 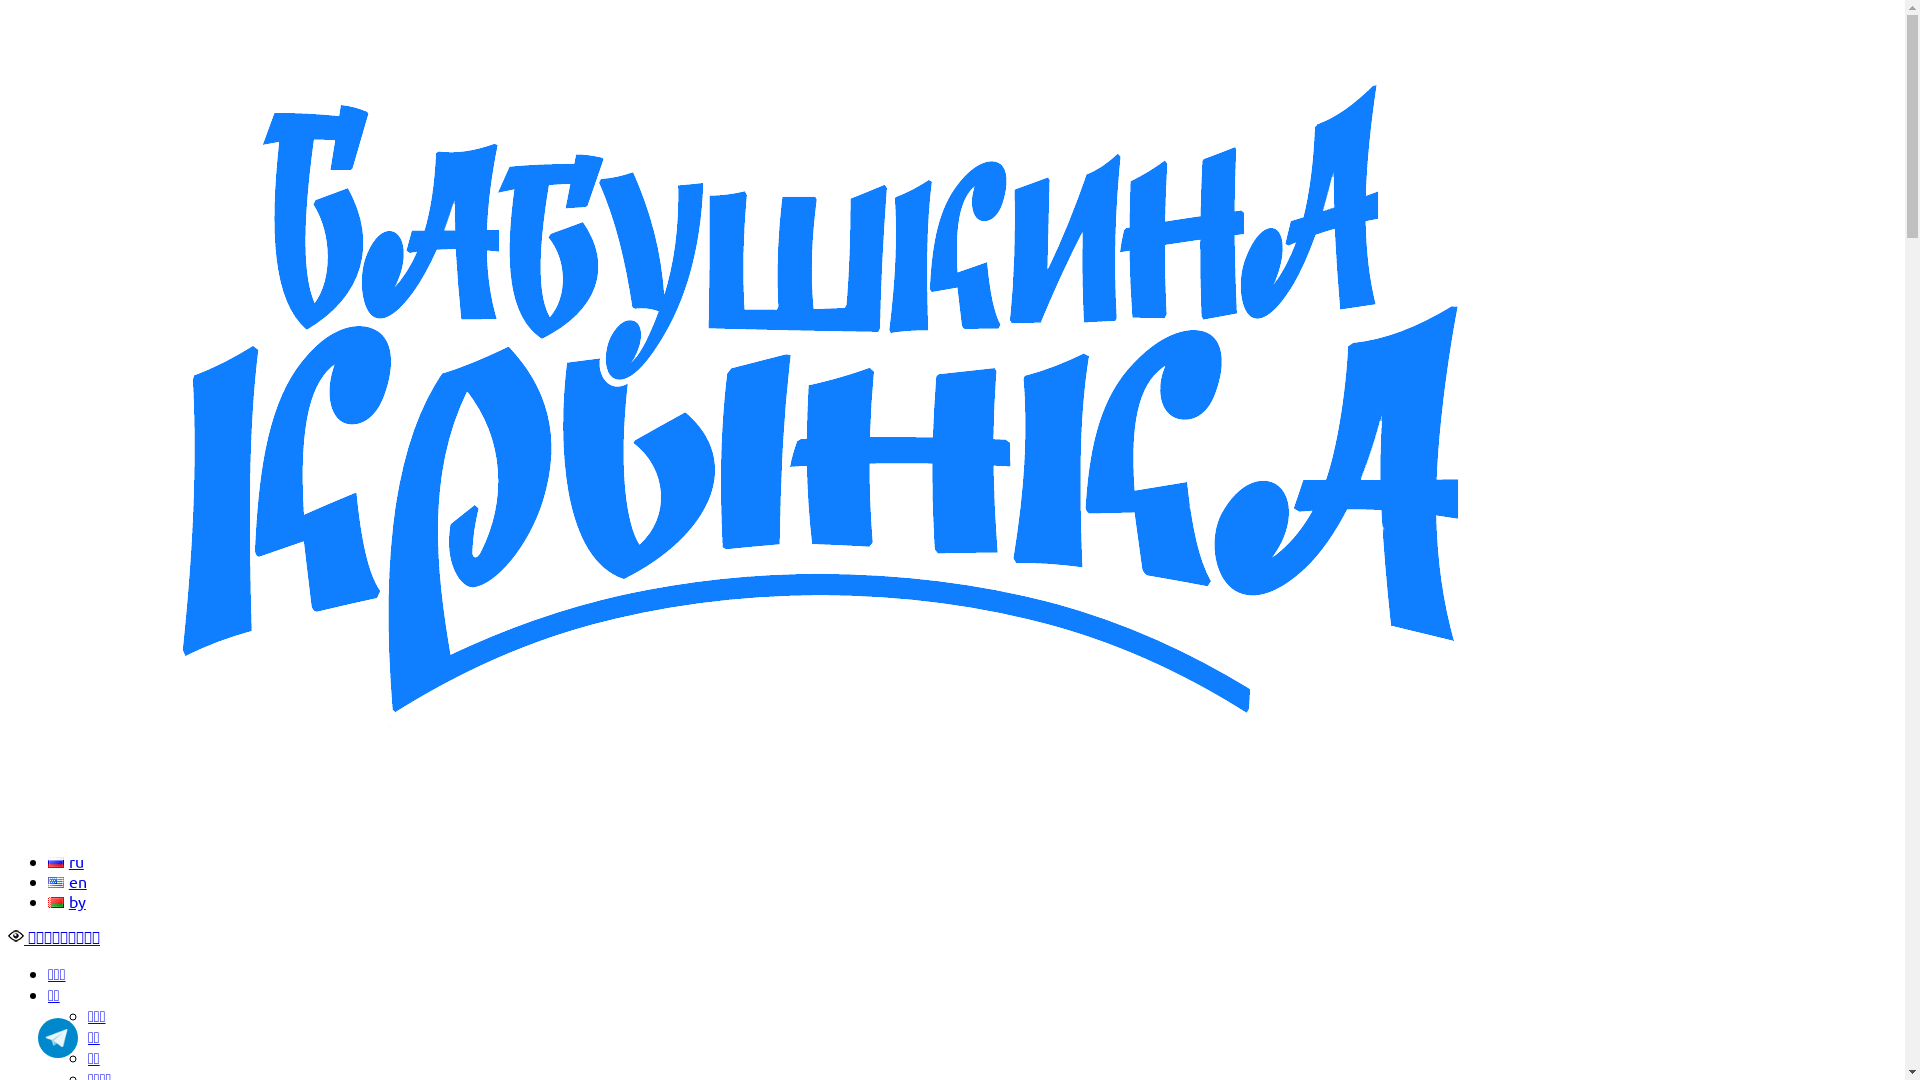 What do you see at coordinates (68, 881) in the screenshot?
I see `en` at bounding box center [68, 881].